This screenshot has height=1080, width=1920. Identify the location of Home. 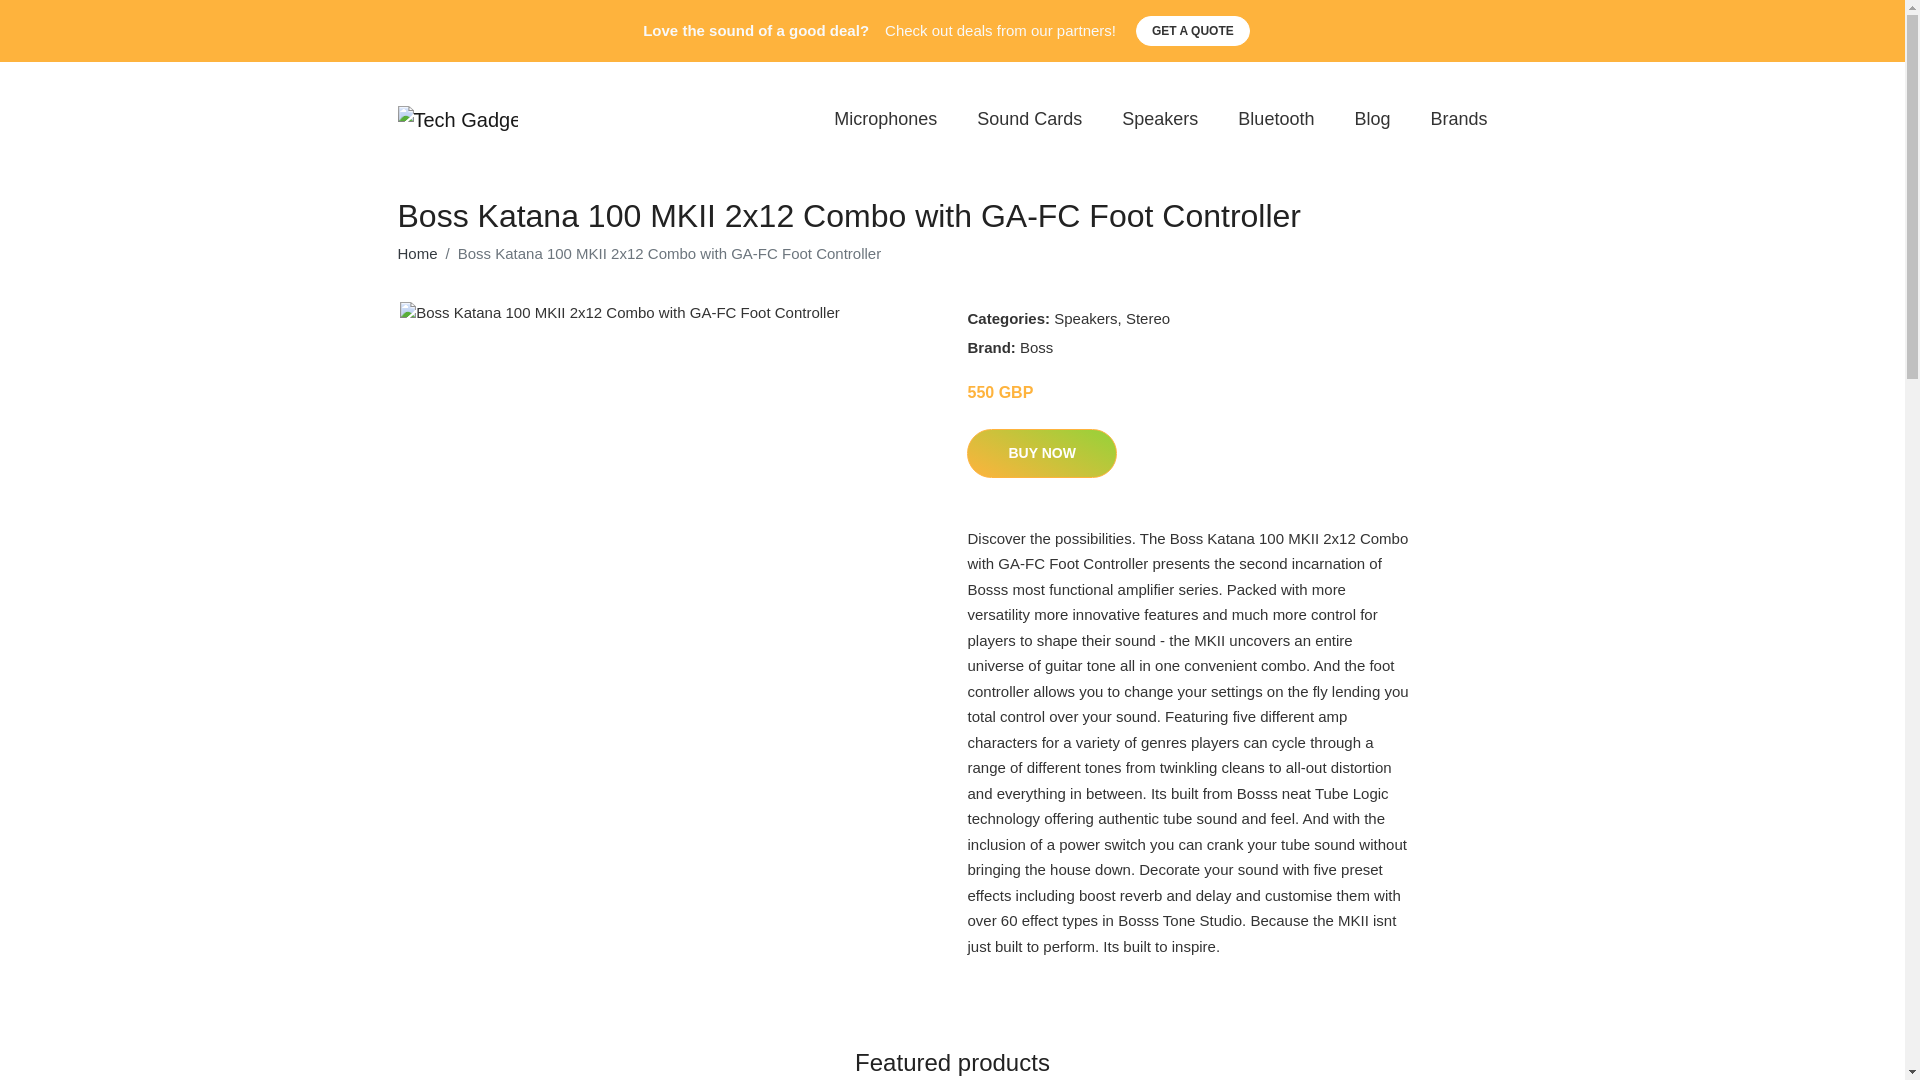
(417, 254).